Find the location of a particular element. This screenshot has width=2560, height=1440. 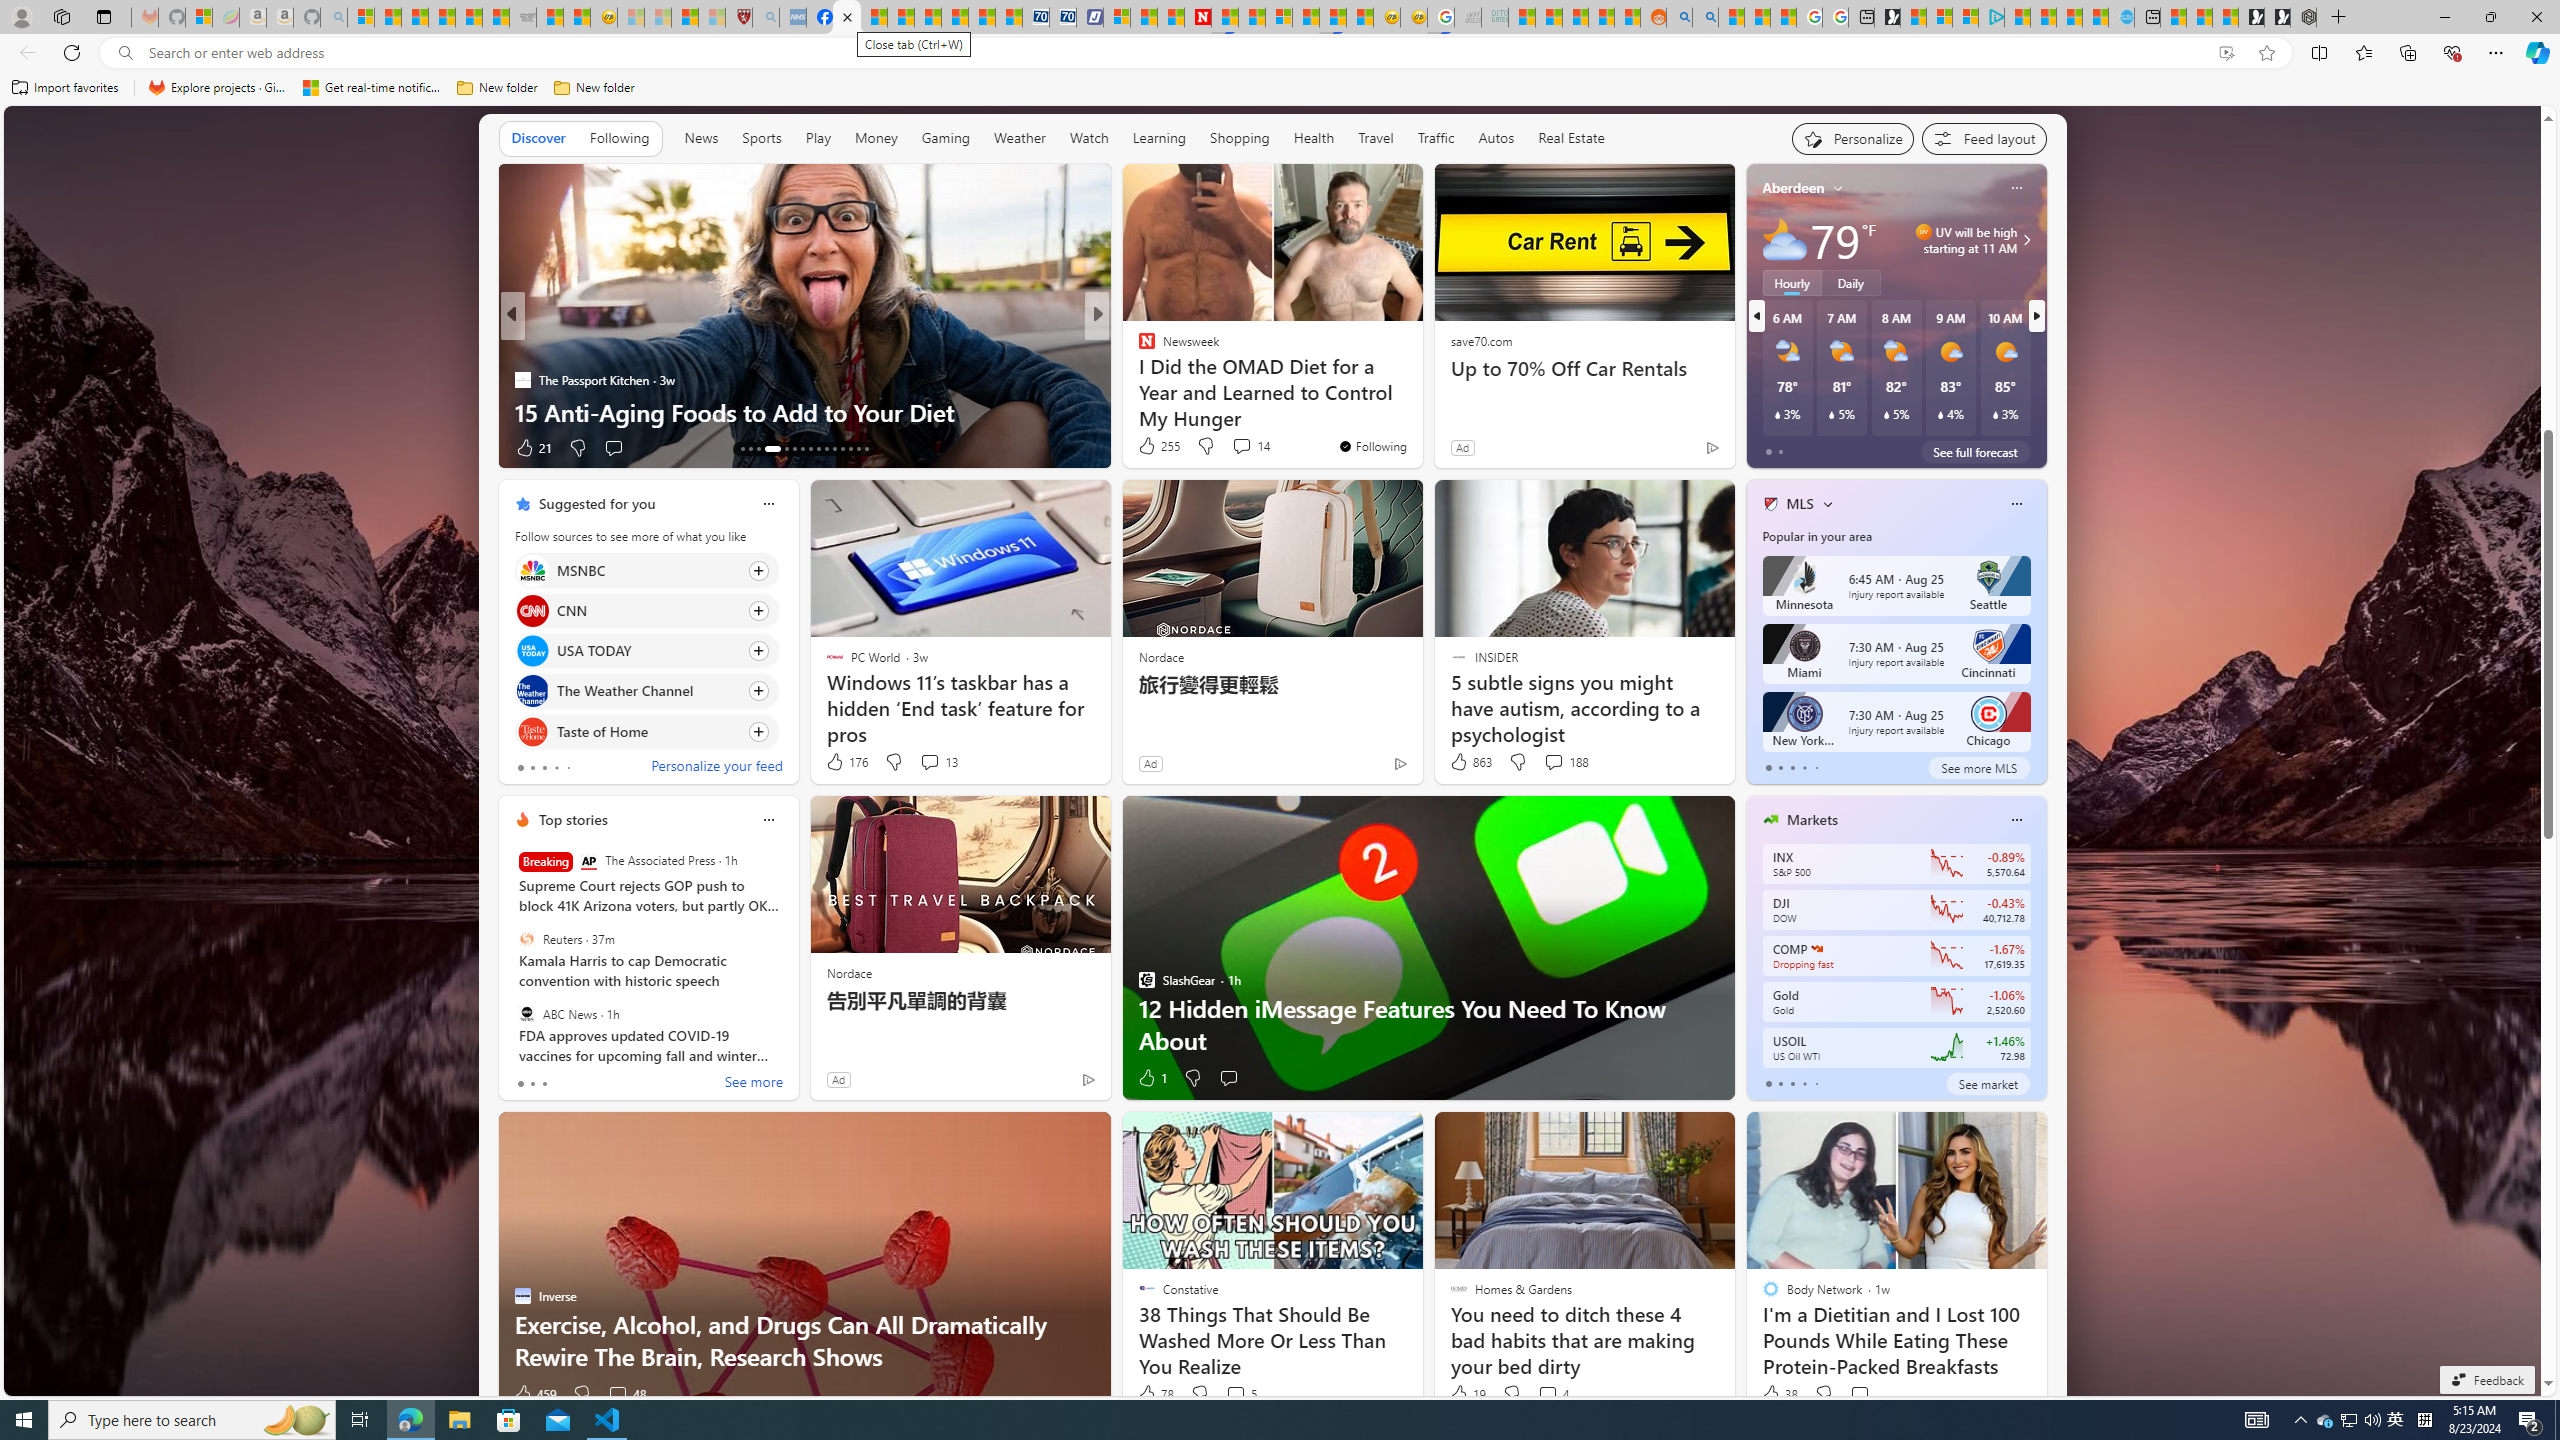

Traffic is located at coordinates (1436, 139).